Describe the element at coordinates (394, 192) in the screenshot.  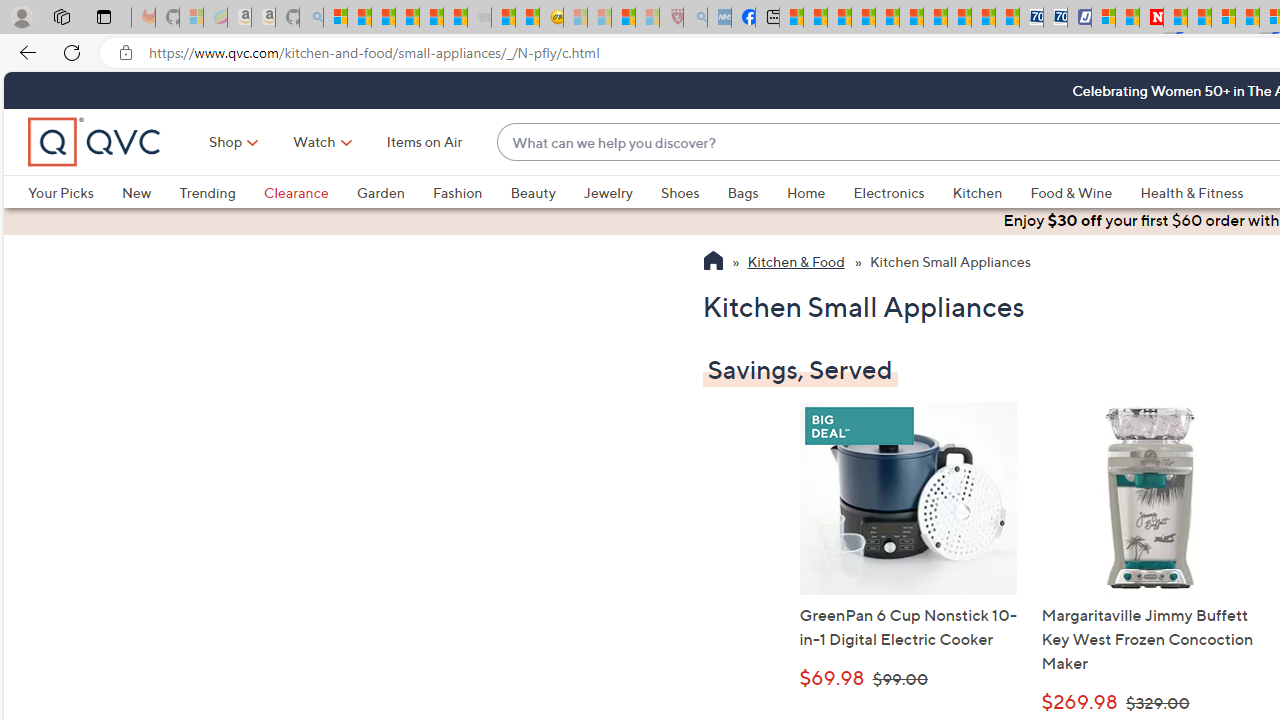
I see `Garden` at that location.